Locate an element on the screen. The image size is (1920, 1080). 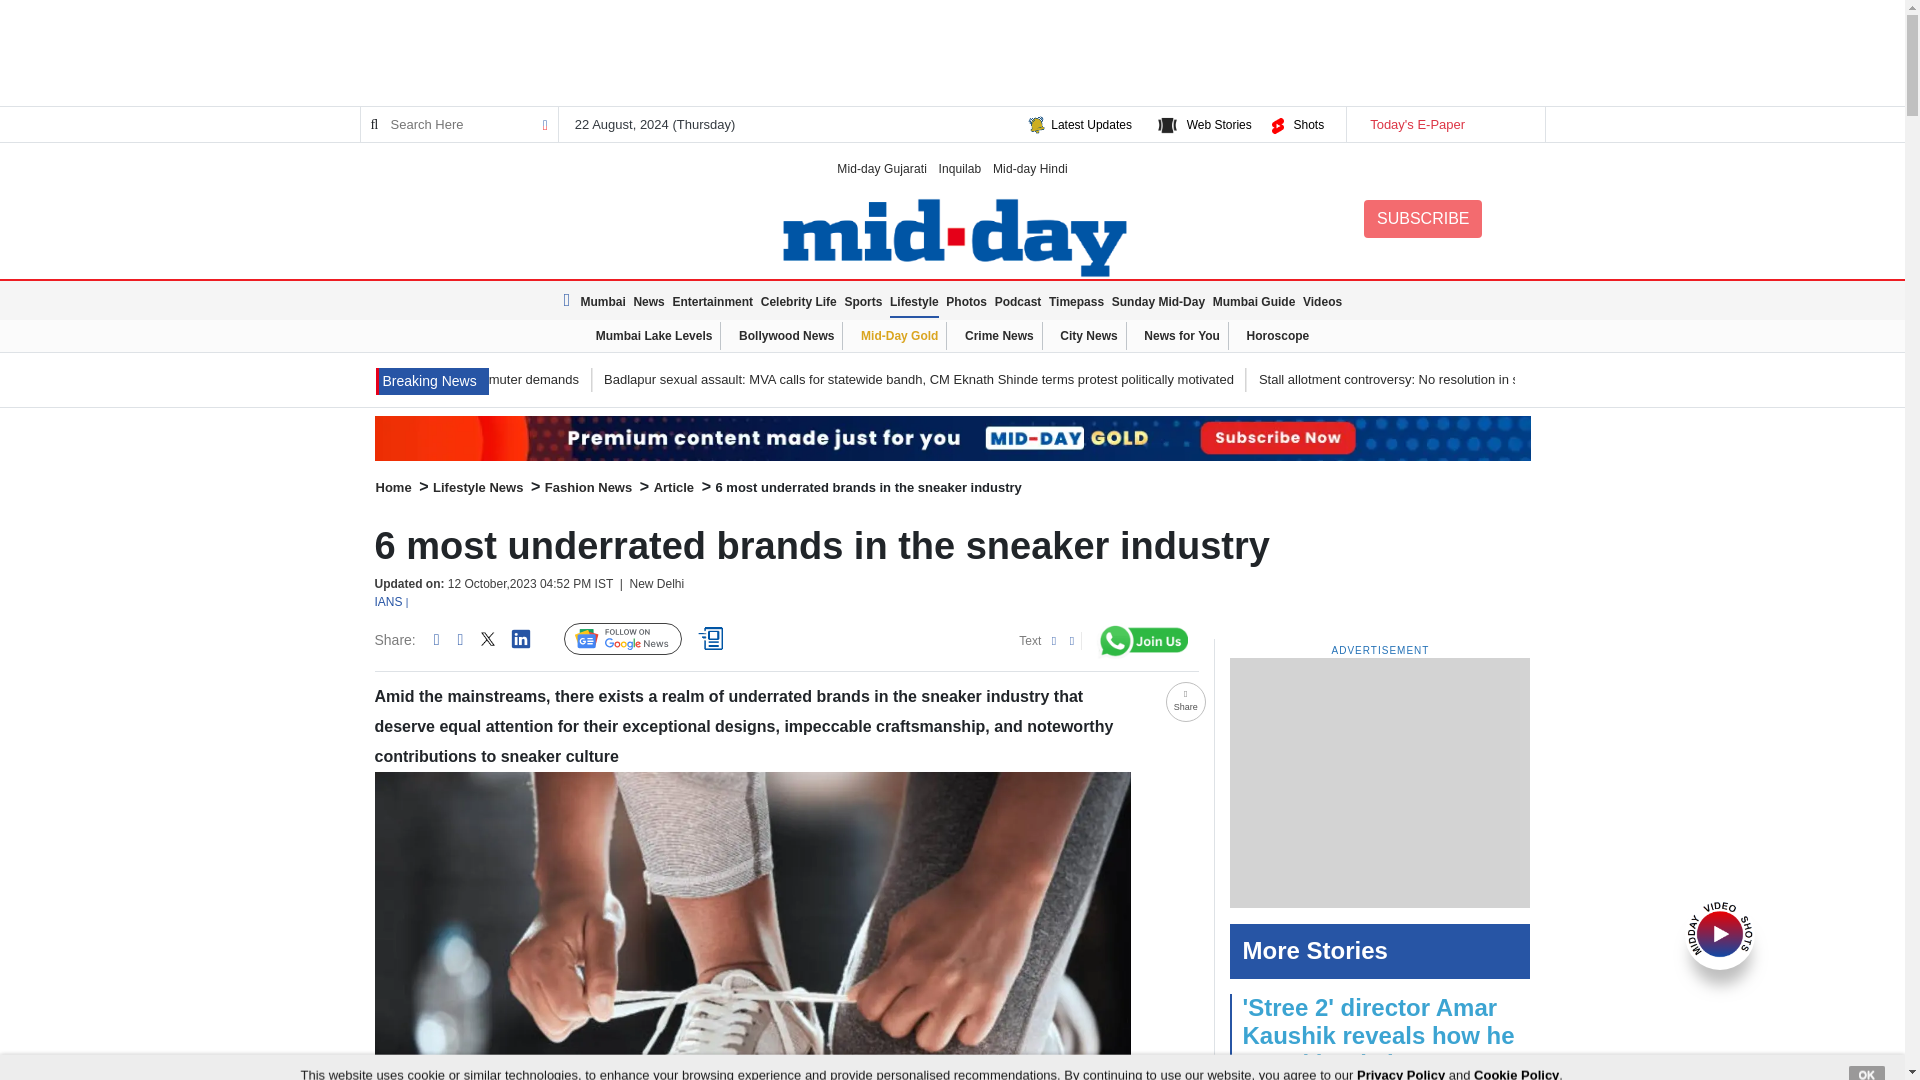
Latest News is located at coordinates (432, 382).